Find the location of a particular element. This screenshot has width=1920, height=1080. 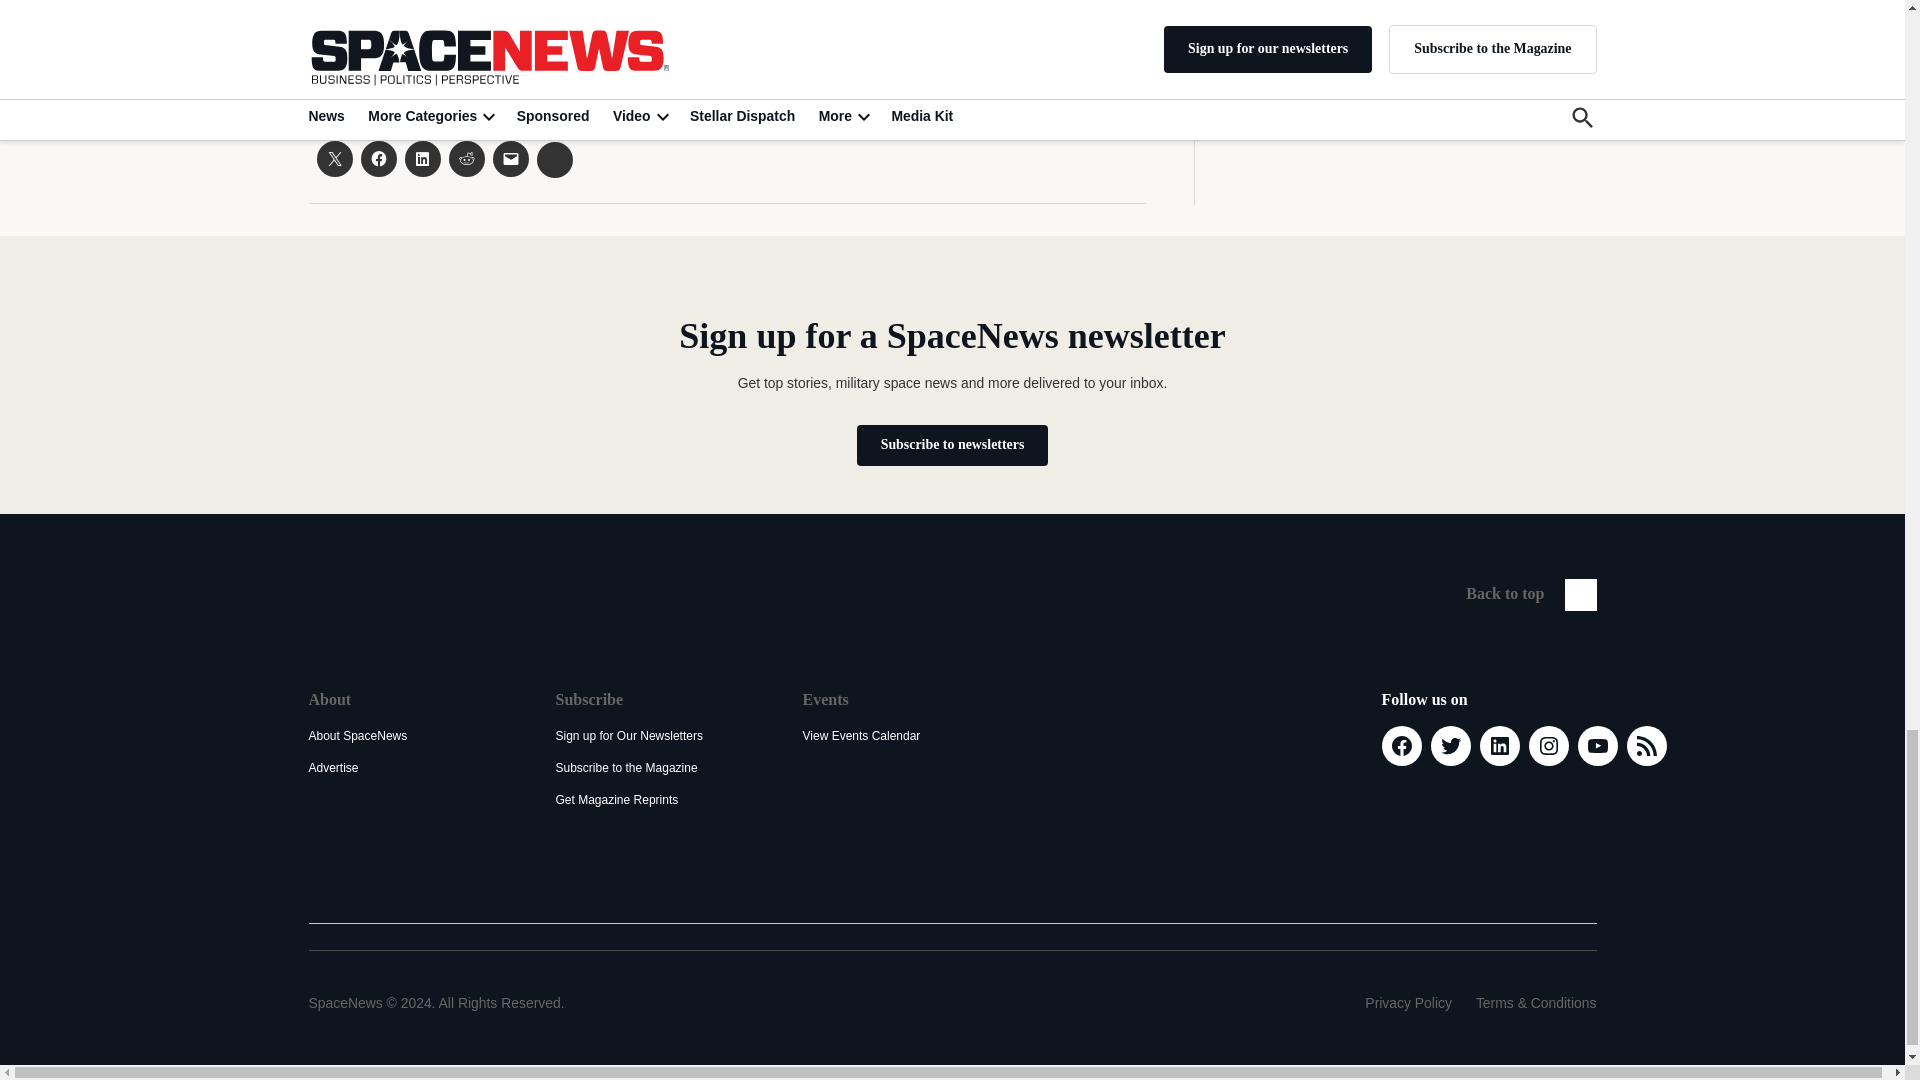

Click to share on Facebook is located at coordinates (378, 159).